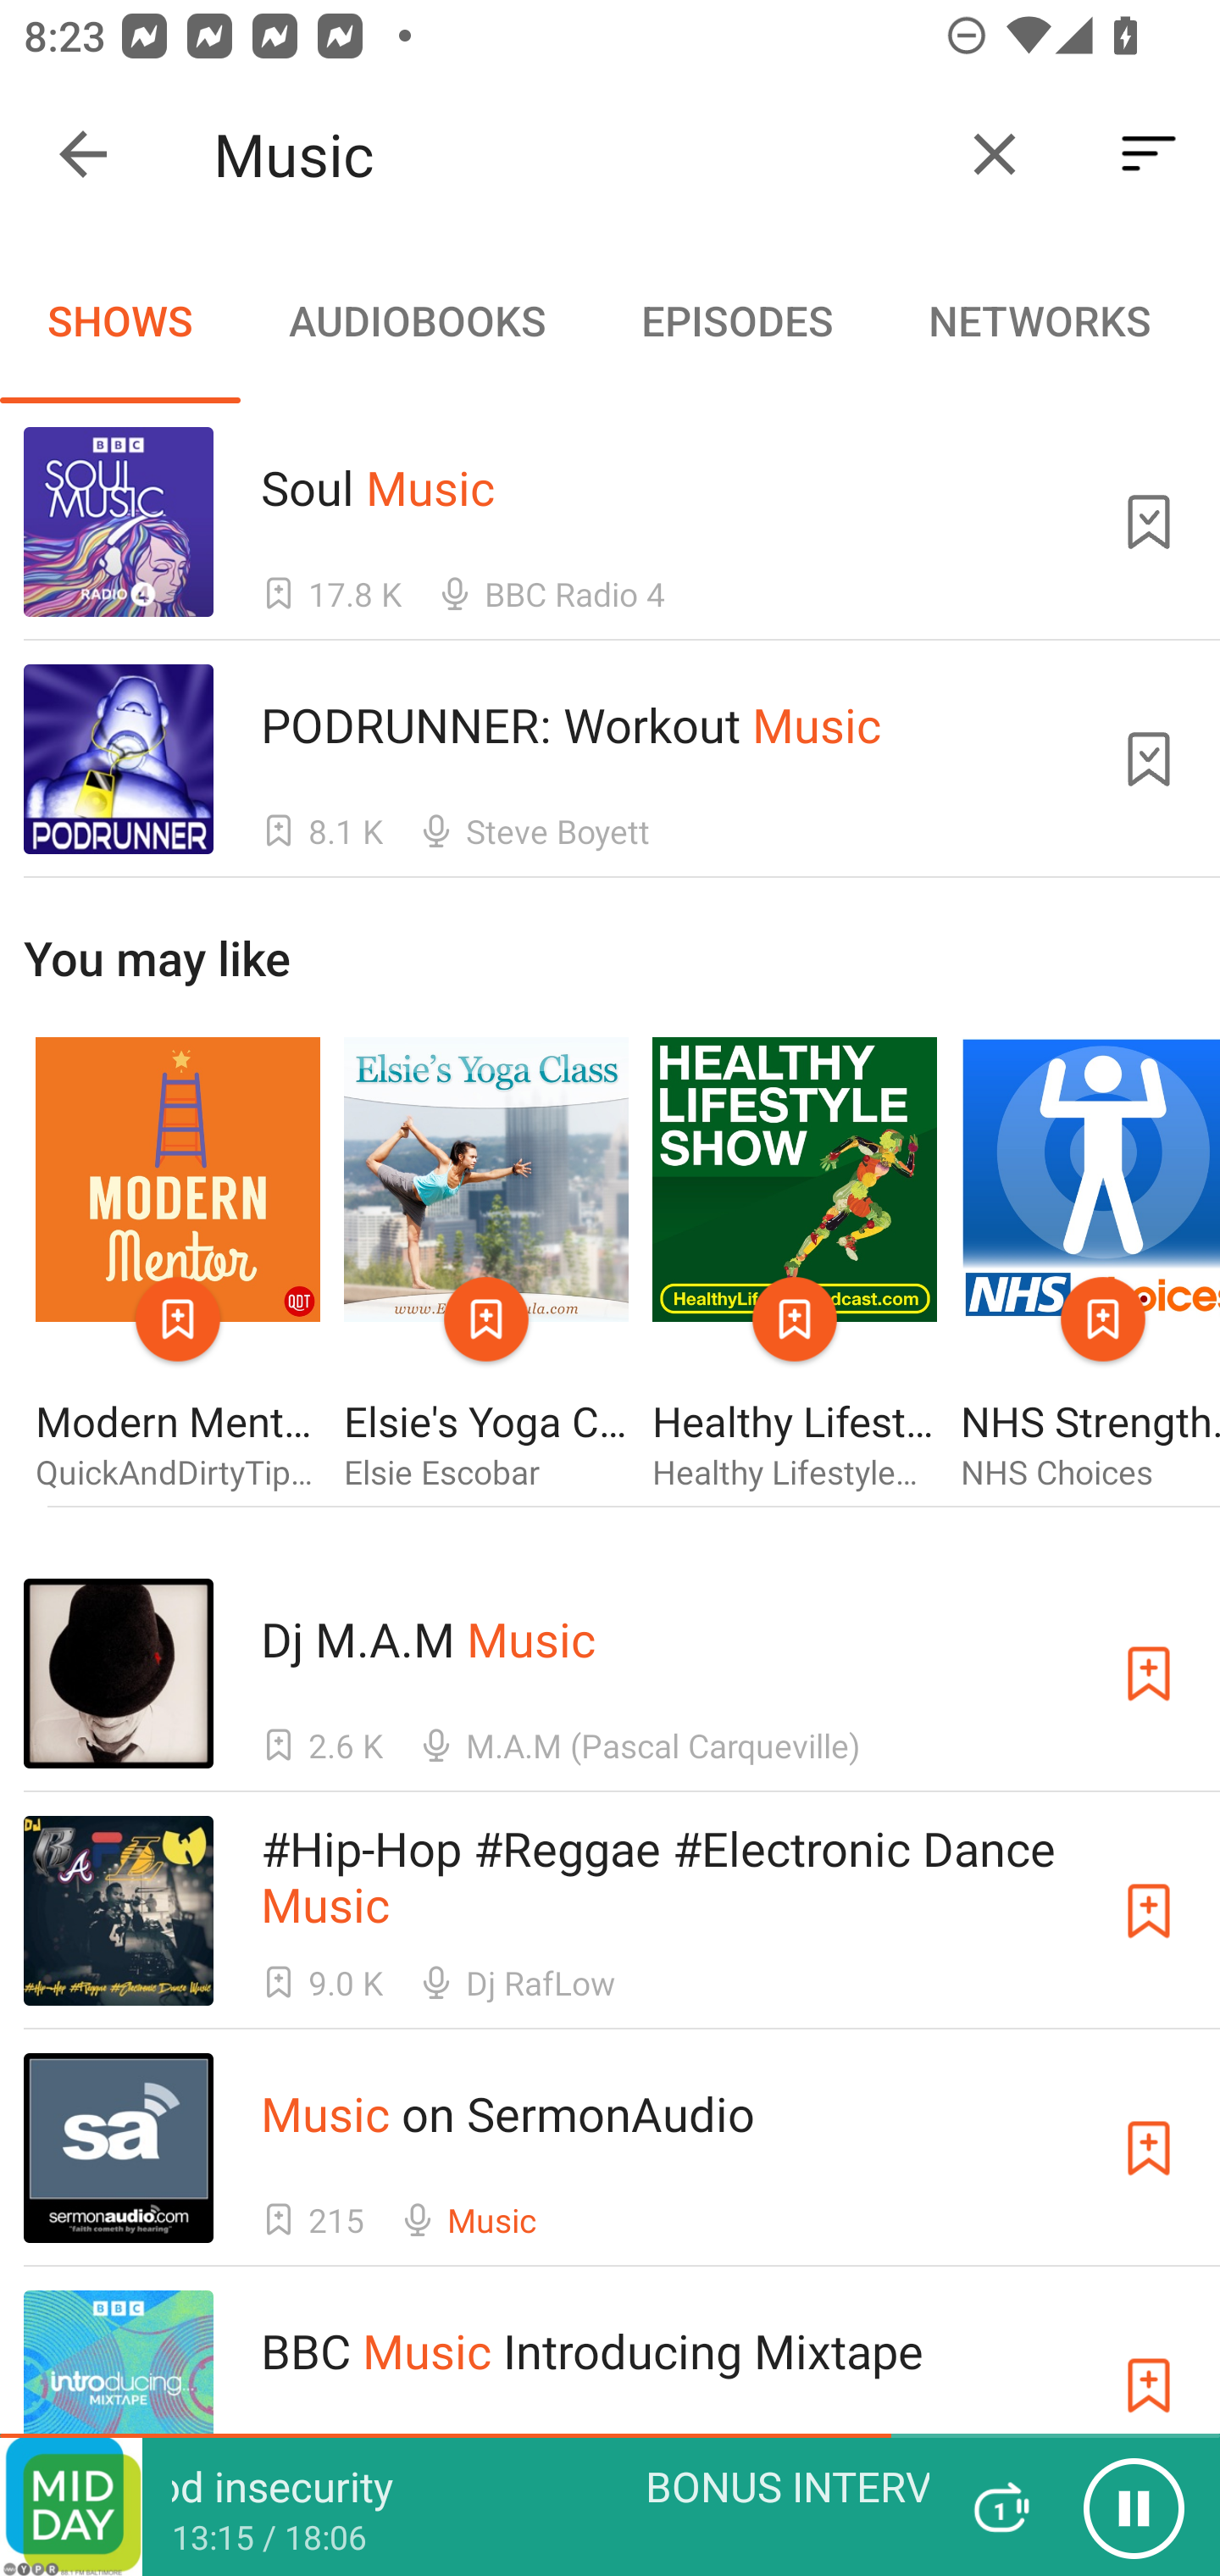  What do you see at coordinates (795, 1266) in the screenshot?
I see `Healthy Lifestyle Show Healthy Lifestyle Academy` at bounding box center [795, 1266].